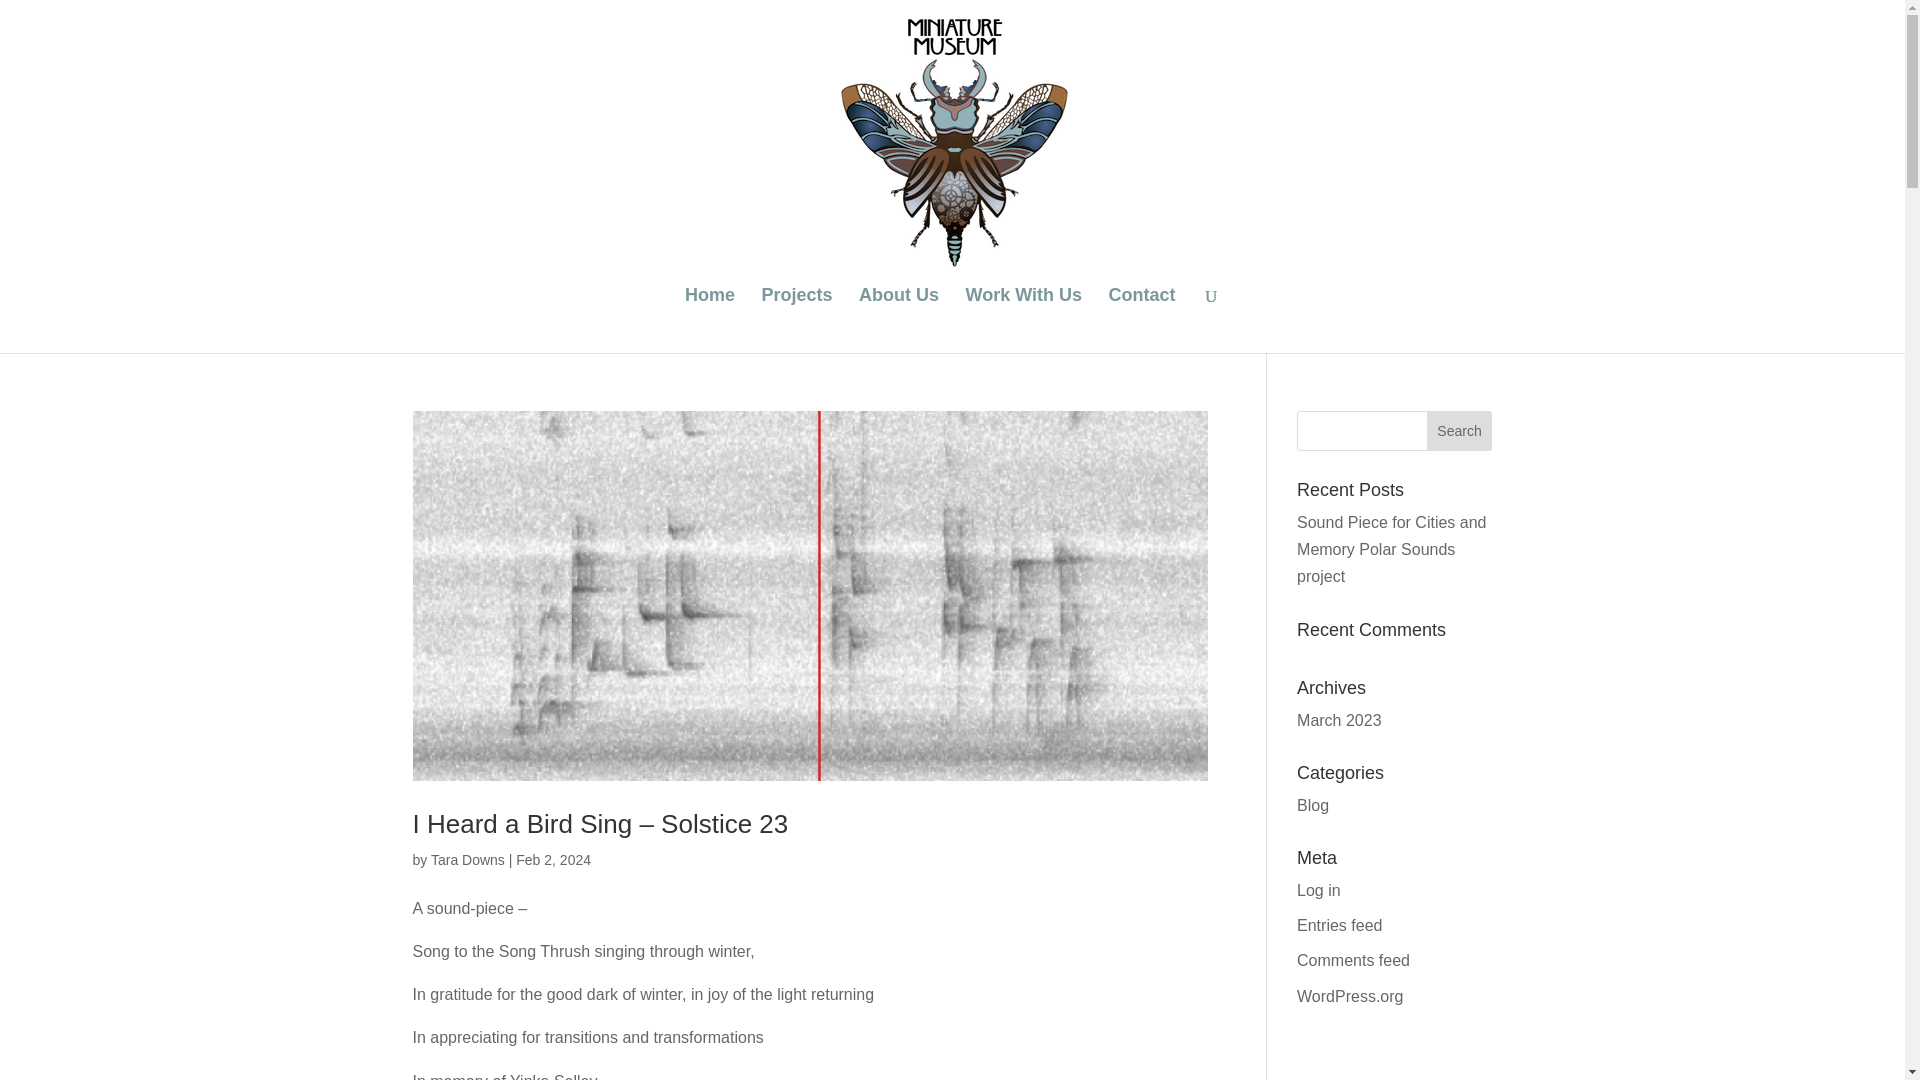 Image resolution: width=1920 pixels, height=1080 pixels. I want to click on Search, so click(1460, 431).